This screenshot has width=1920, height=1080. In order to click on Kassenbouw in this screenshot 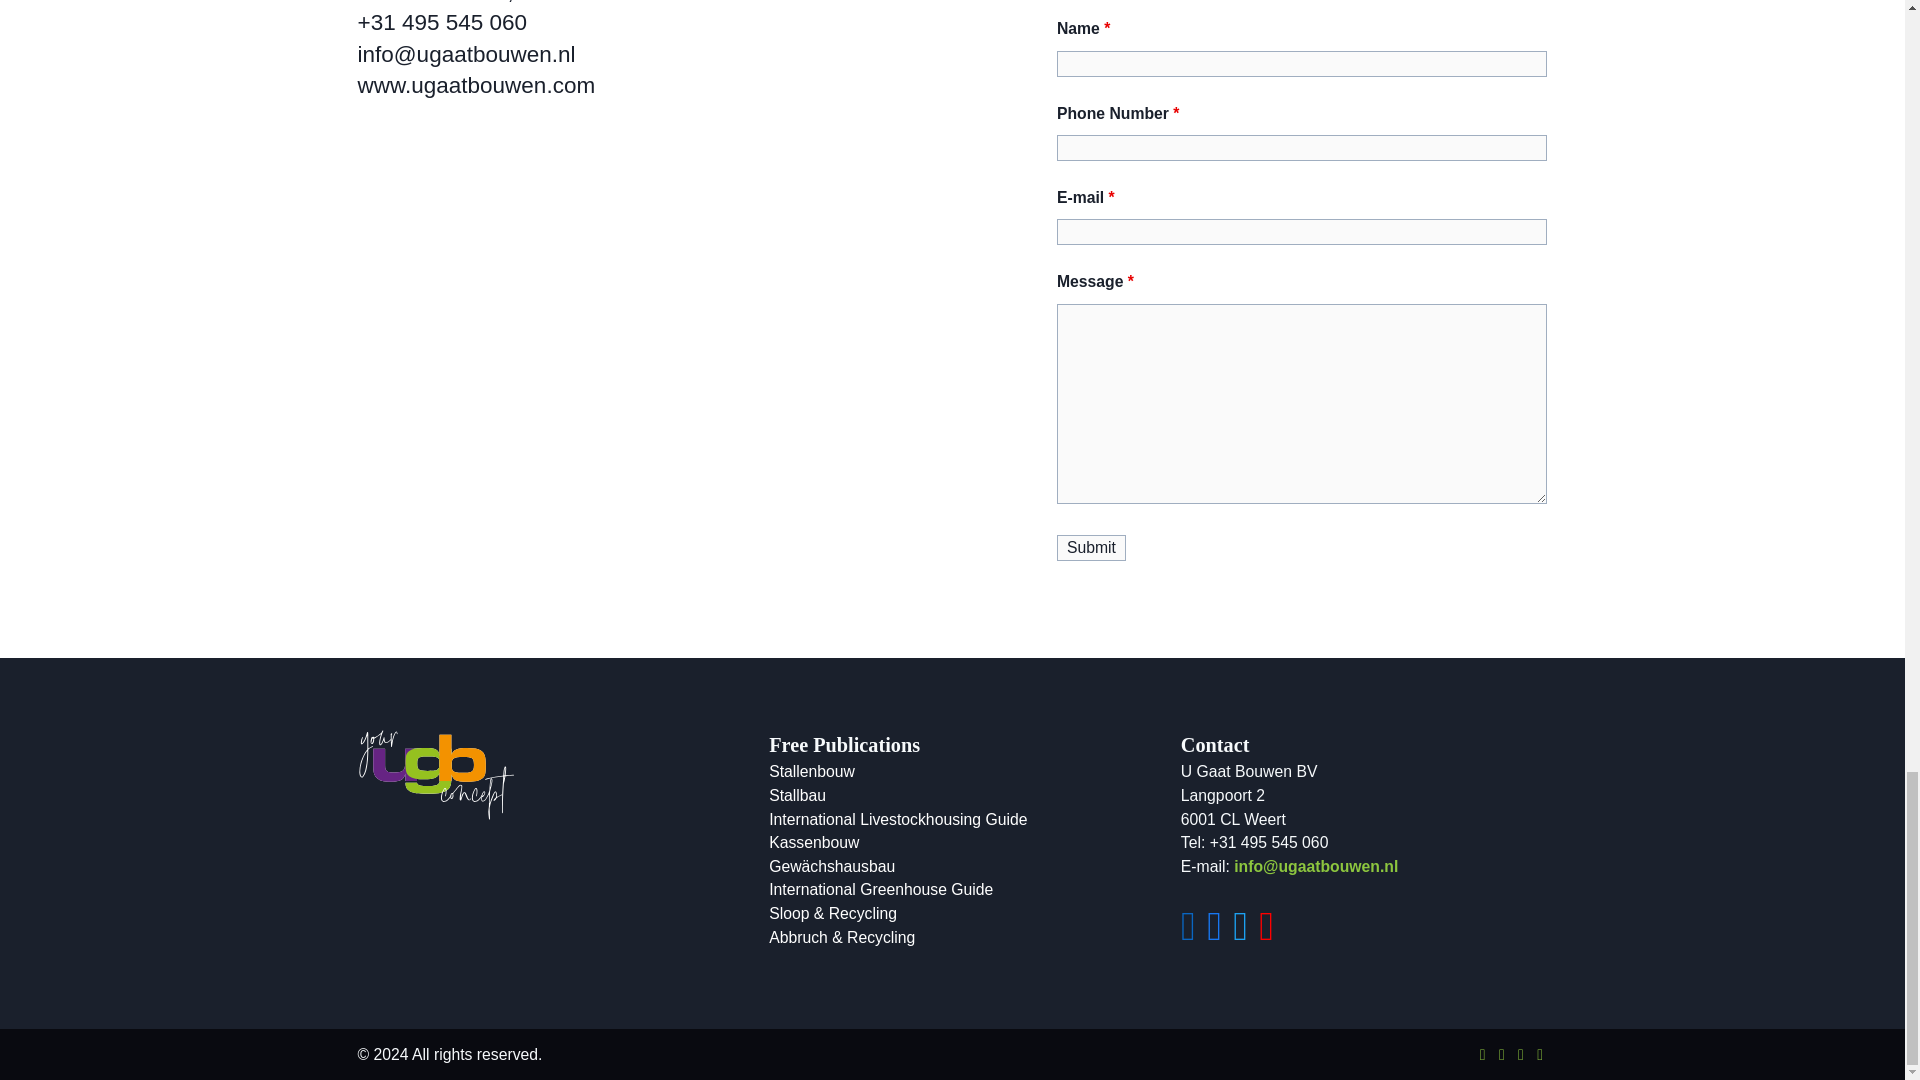, I will do `click(814, 842)`.